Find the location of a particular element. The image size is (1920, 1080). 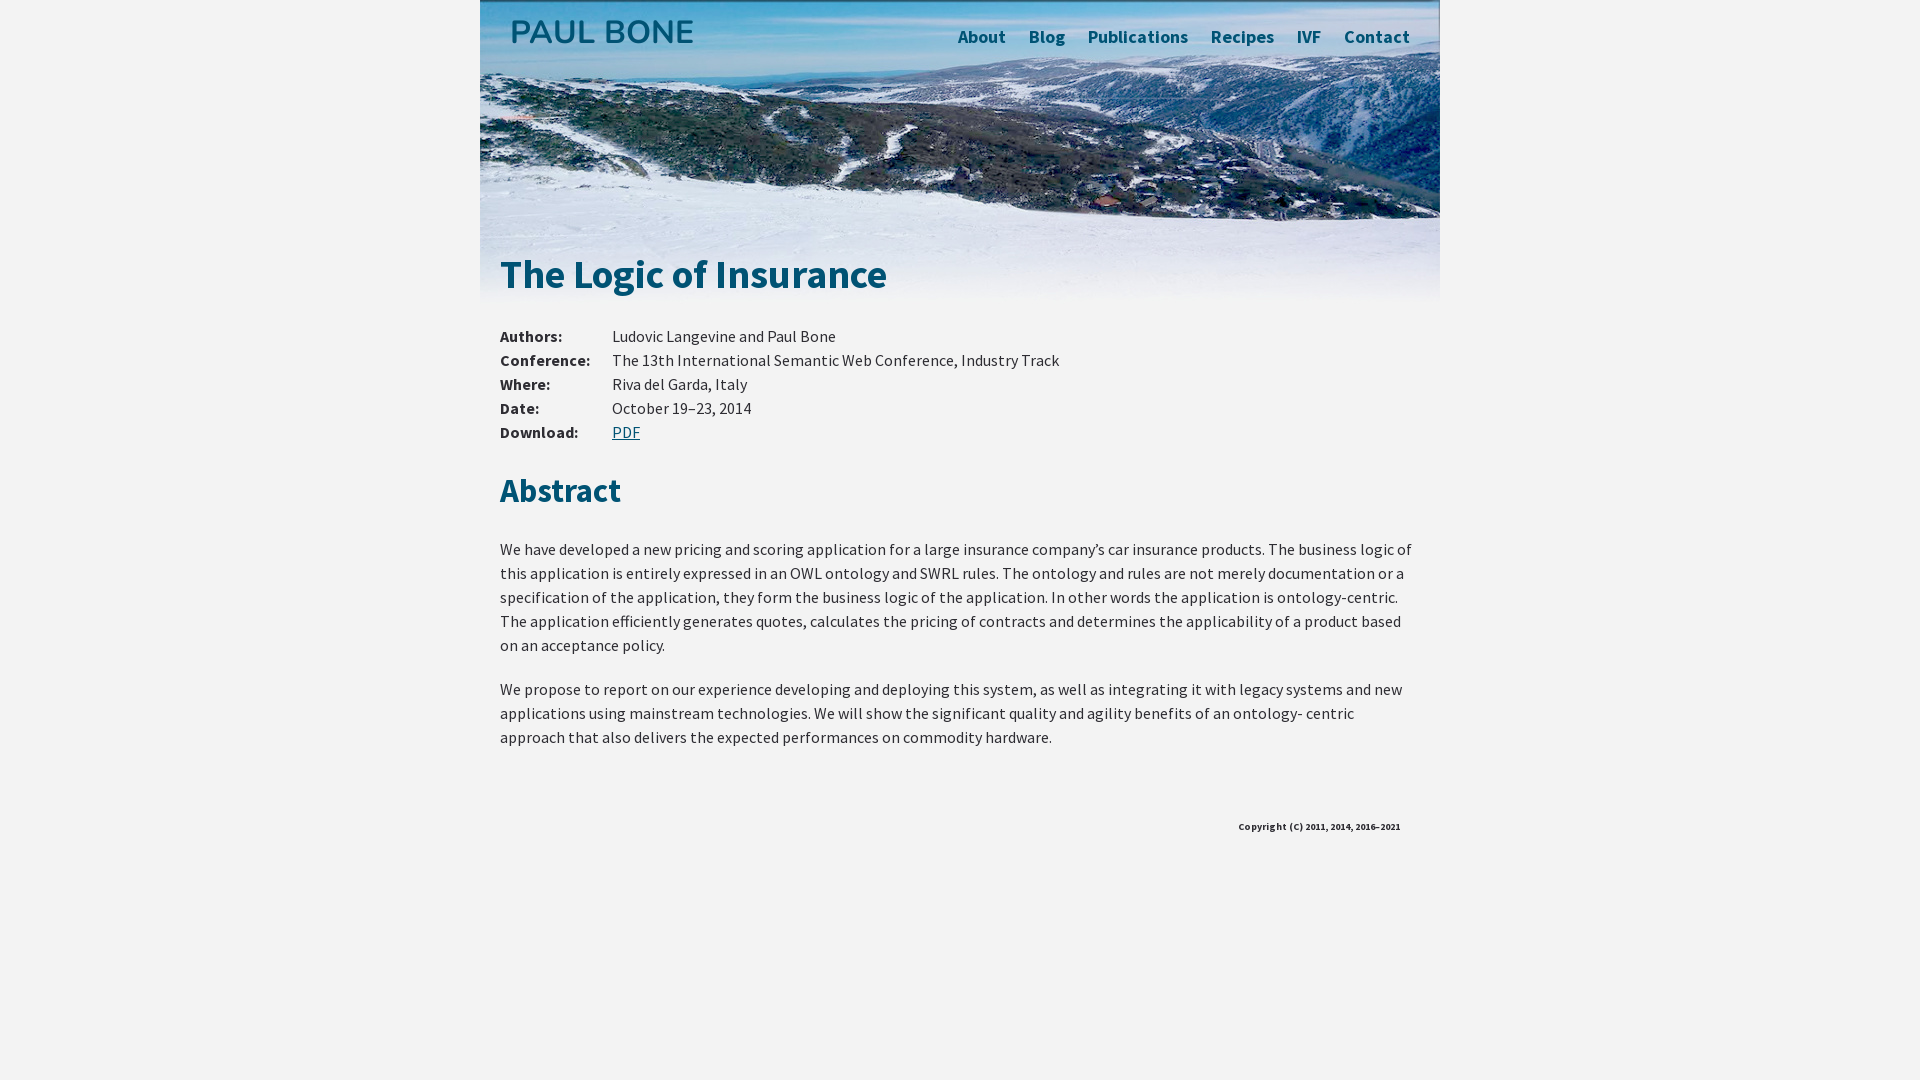

PDF is located at coordinates (626, 432).